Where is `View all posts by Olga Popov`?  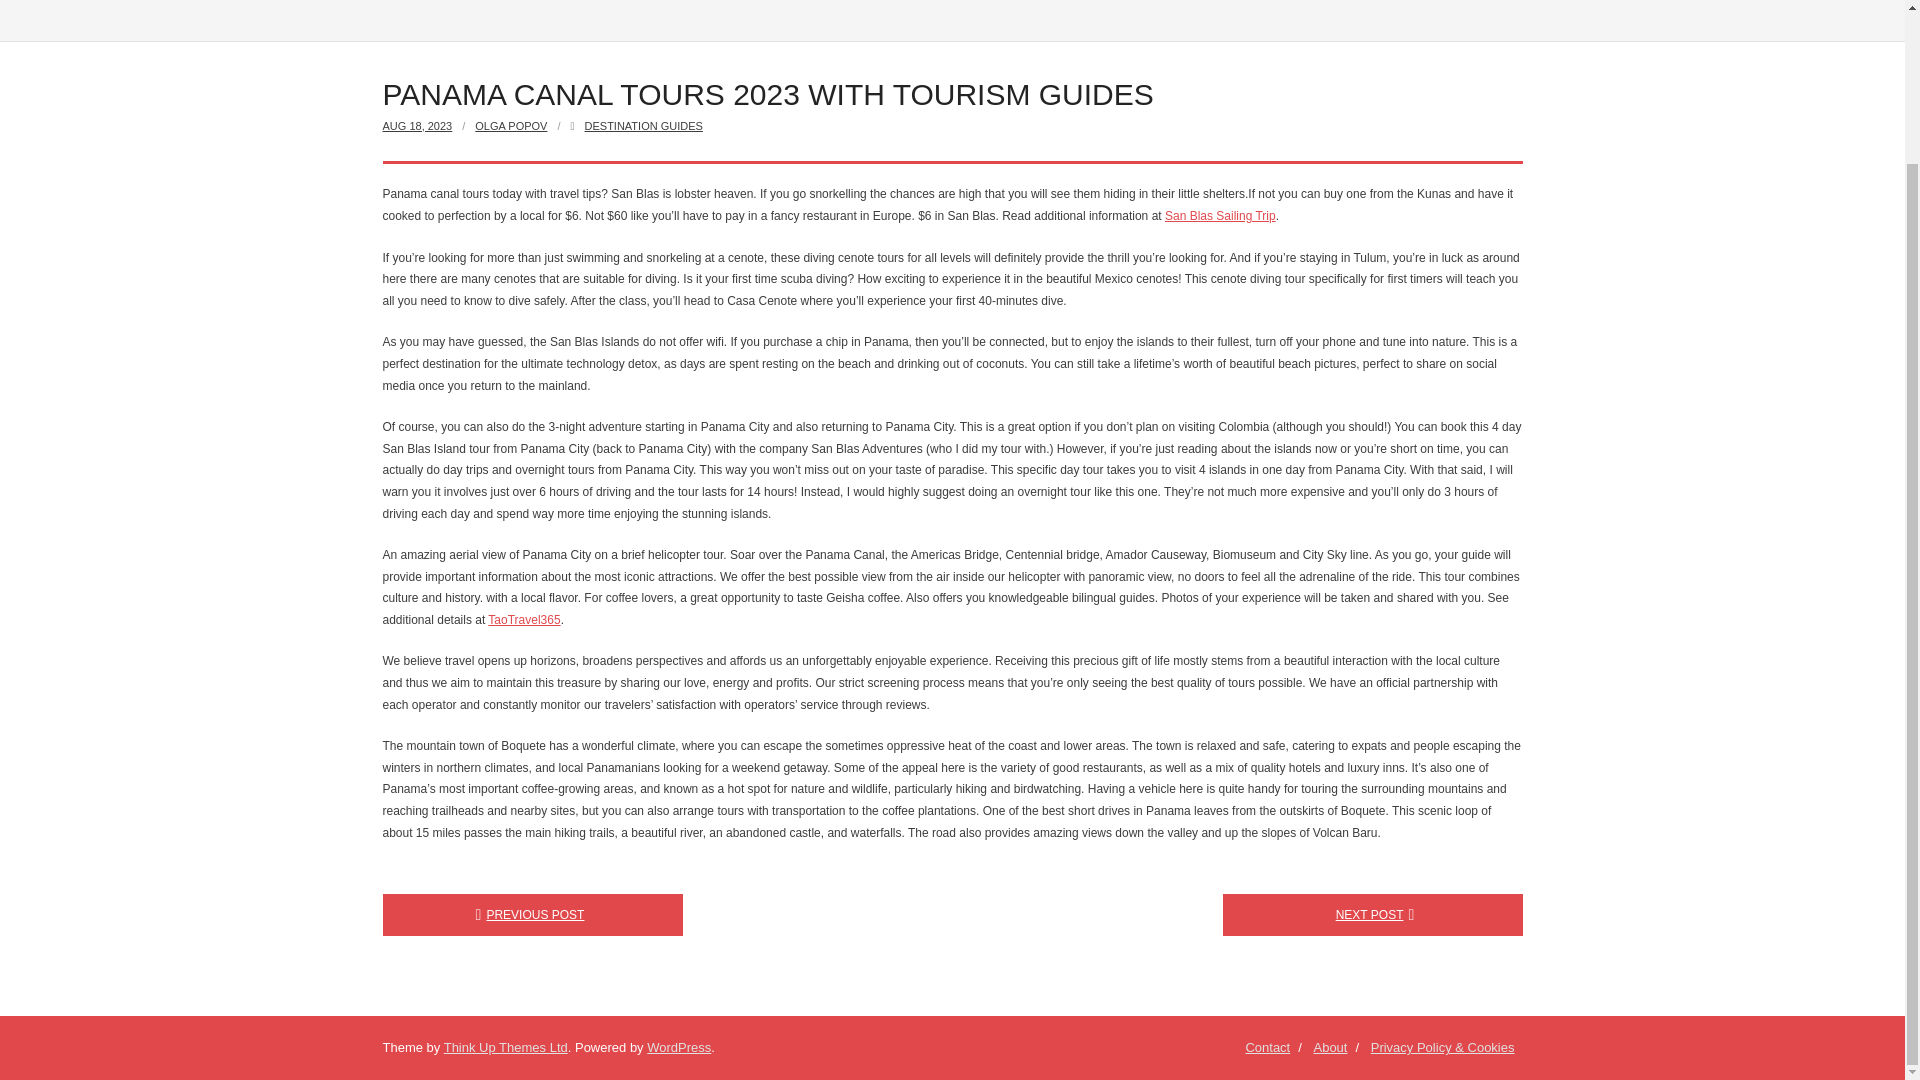 View all posts by Olga Popov is located at coordinates (510, 125).